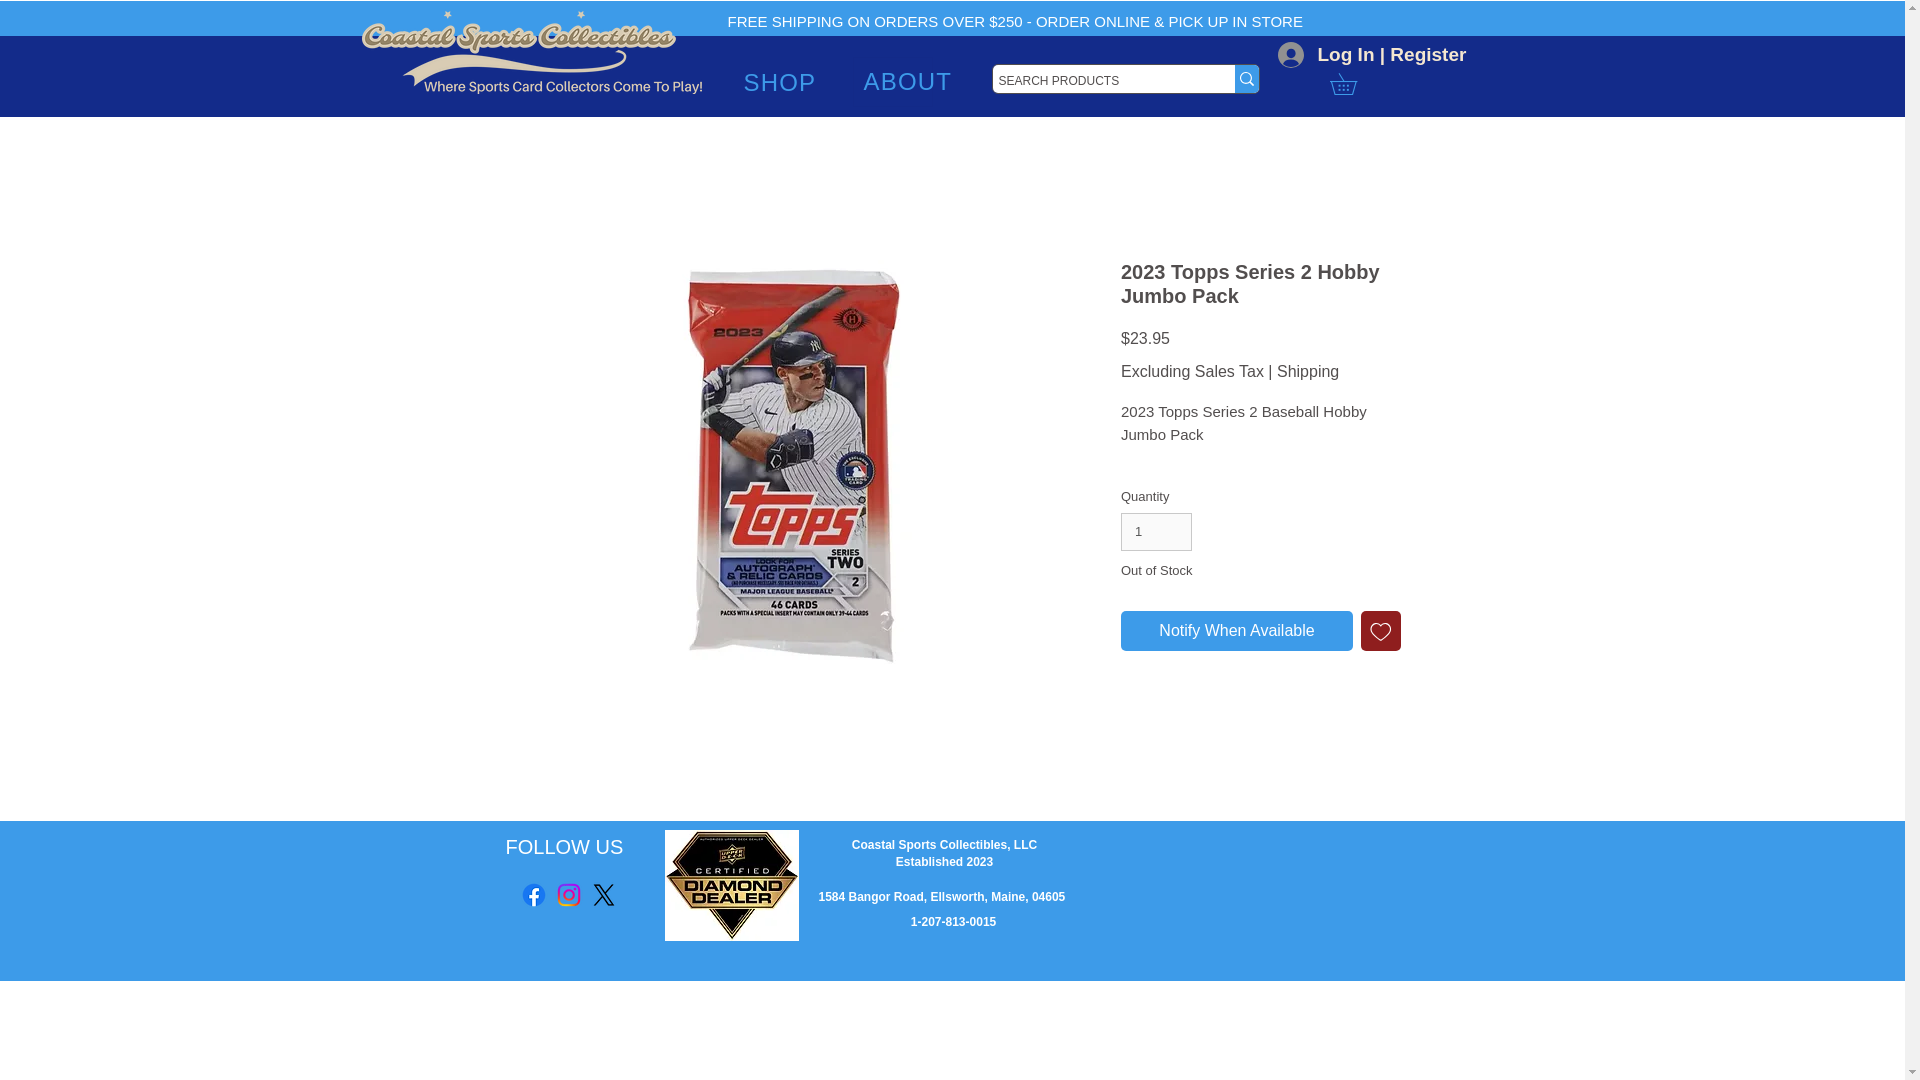  What do you see at coordinates (1307, 371) in the screenshot?
I see `Shipping` at bounding box center [1307, 371].